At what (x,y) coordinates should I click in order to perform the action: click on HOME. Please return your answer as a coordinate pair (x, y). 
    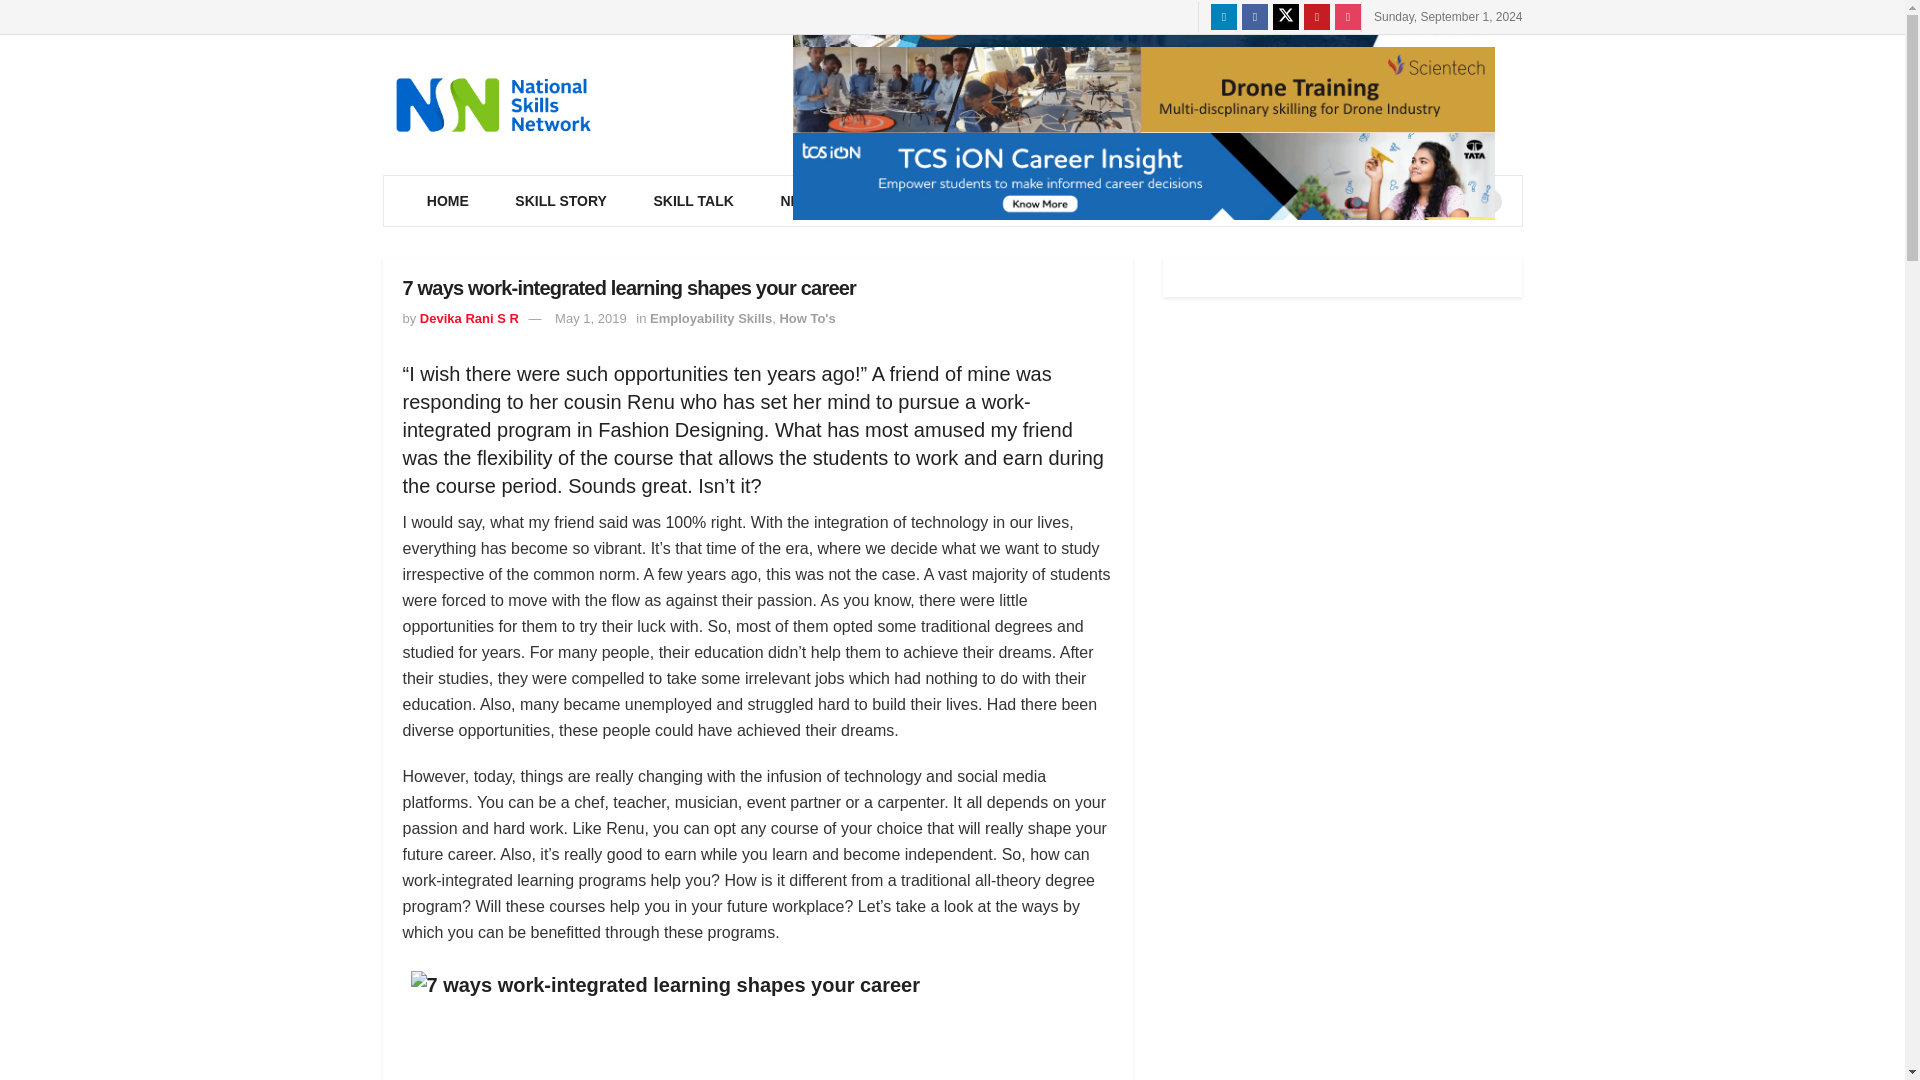
    Looking at the image, I should click on (448, 200).